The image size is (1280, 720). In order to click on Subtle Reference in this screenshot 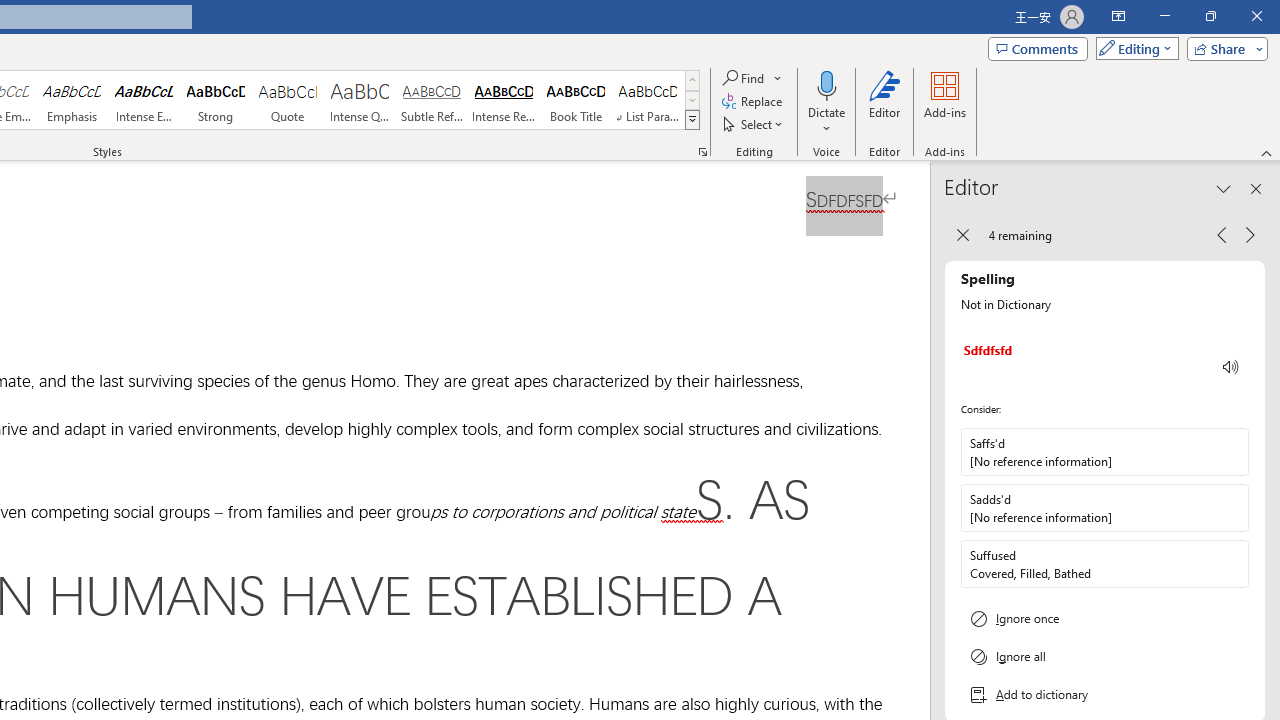, I will do `click(432, 100)`.